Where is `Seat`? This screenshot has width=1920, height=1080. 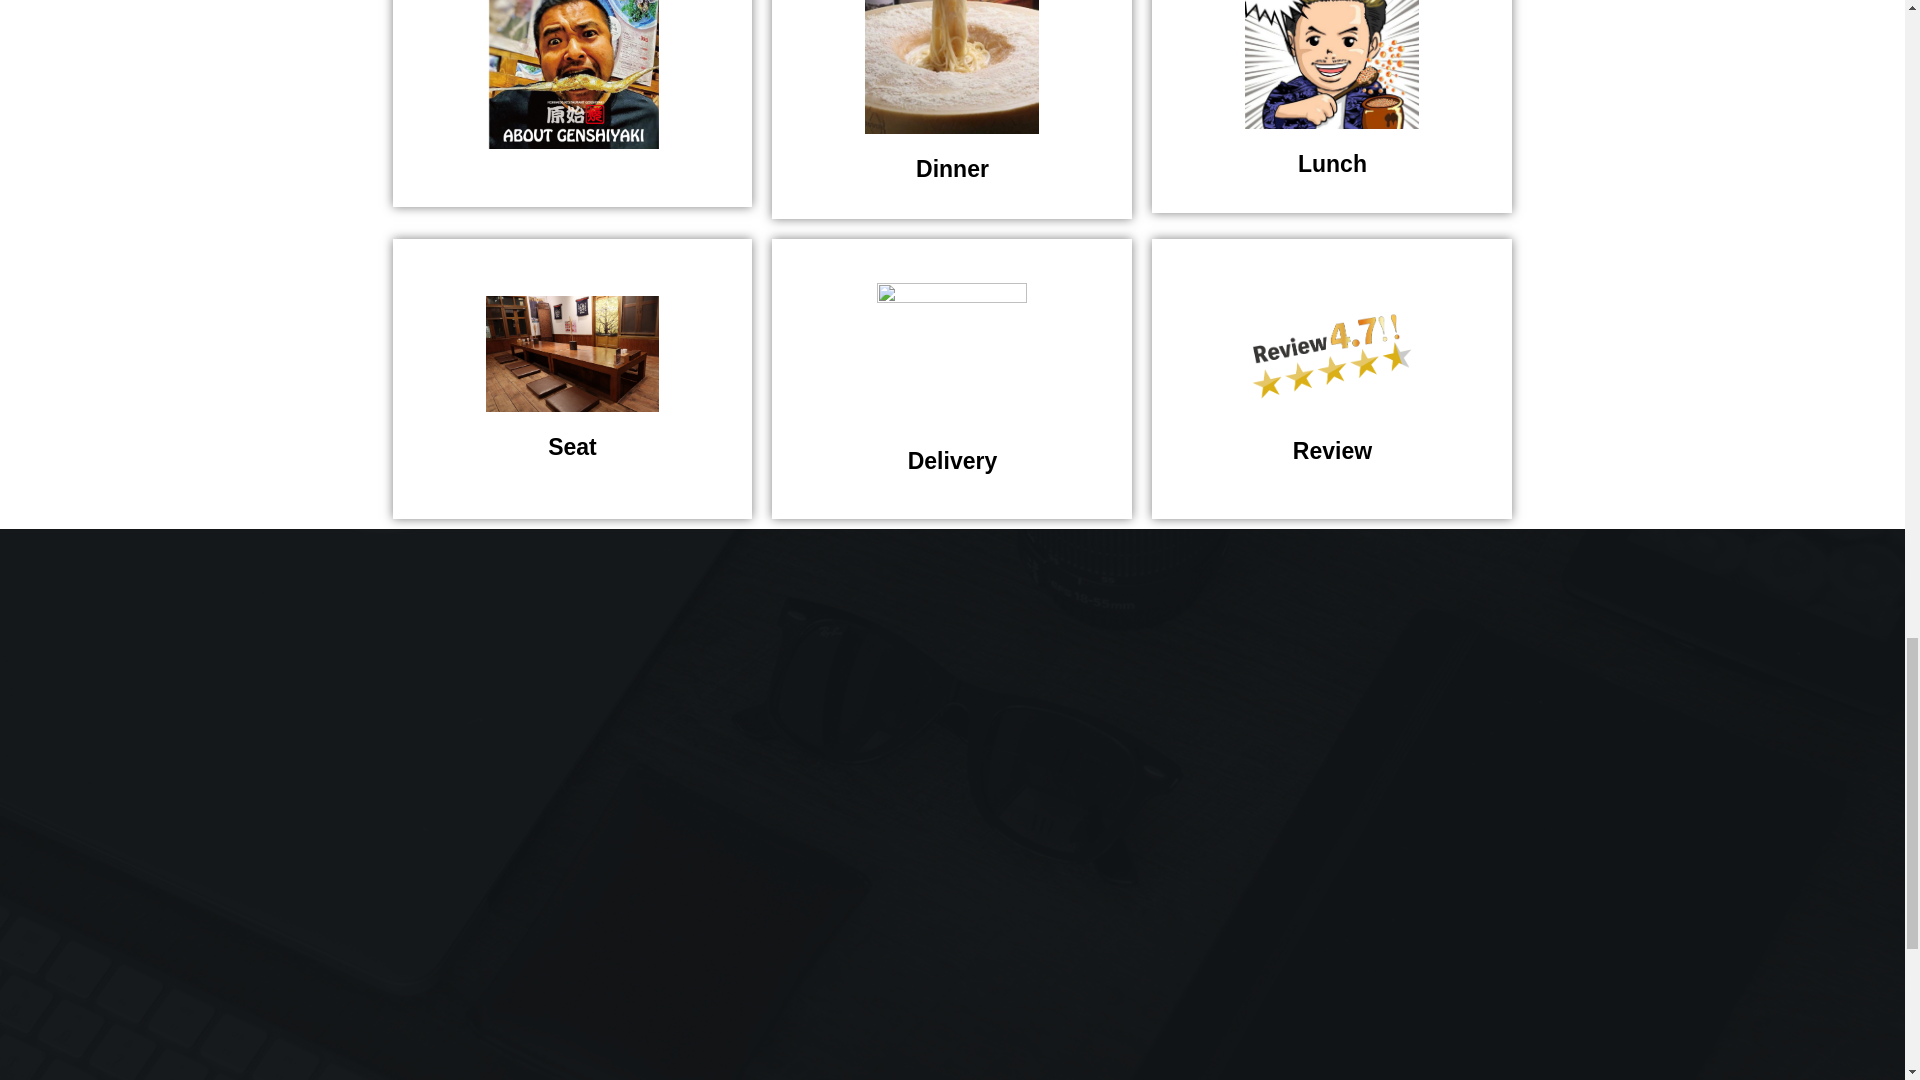
Seat is located at coordinates (572, 378).